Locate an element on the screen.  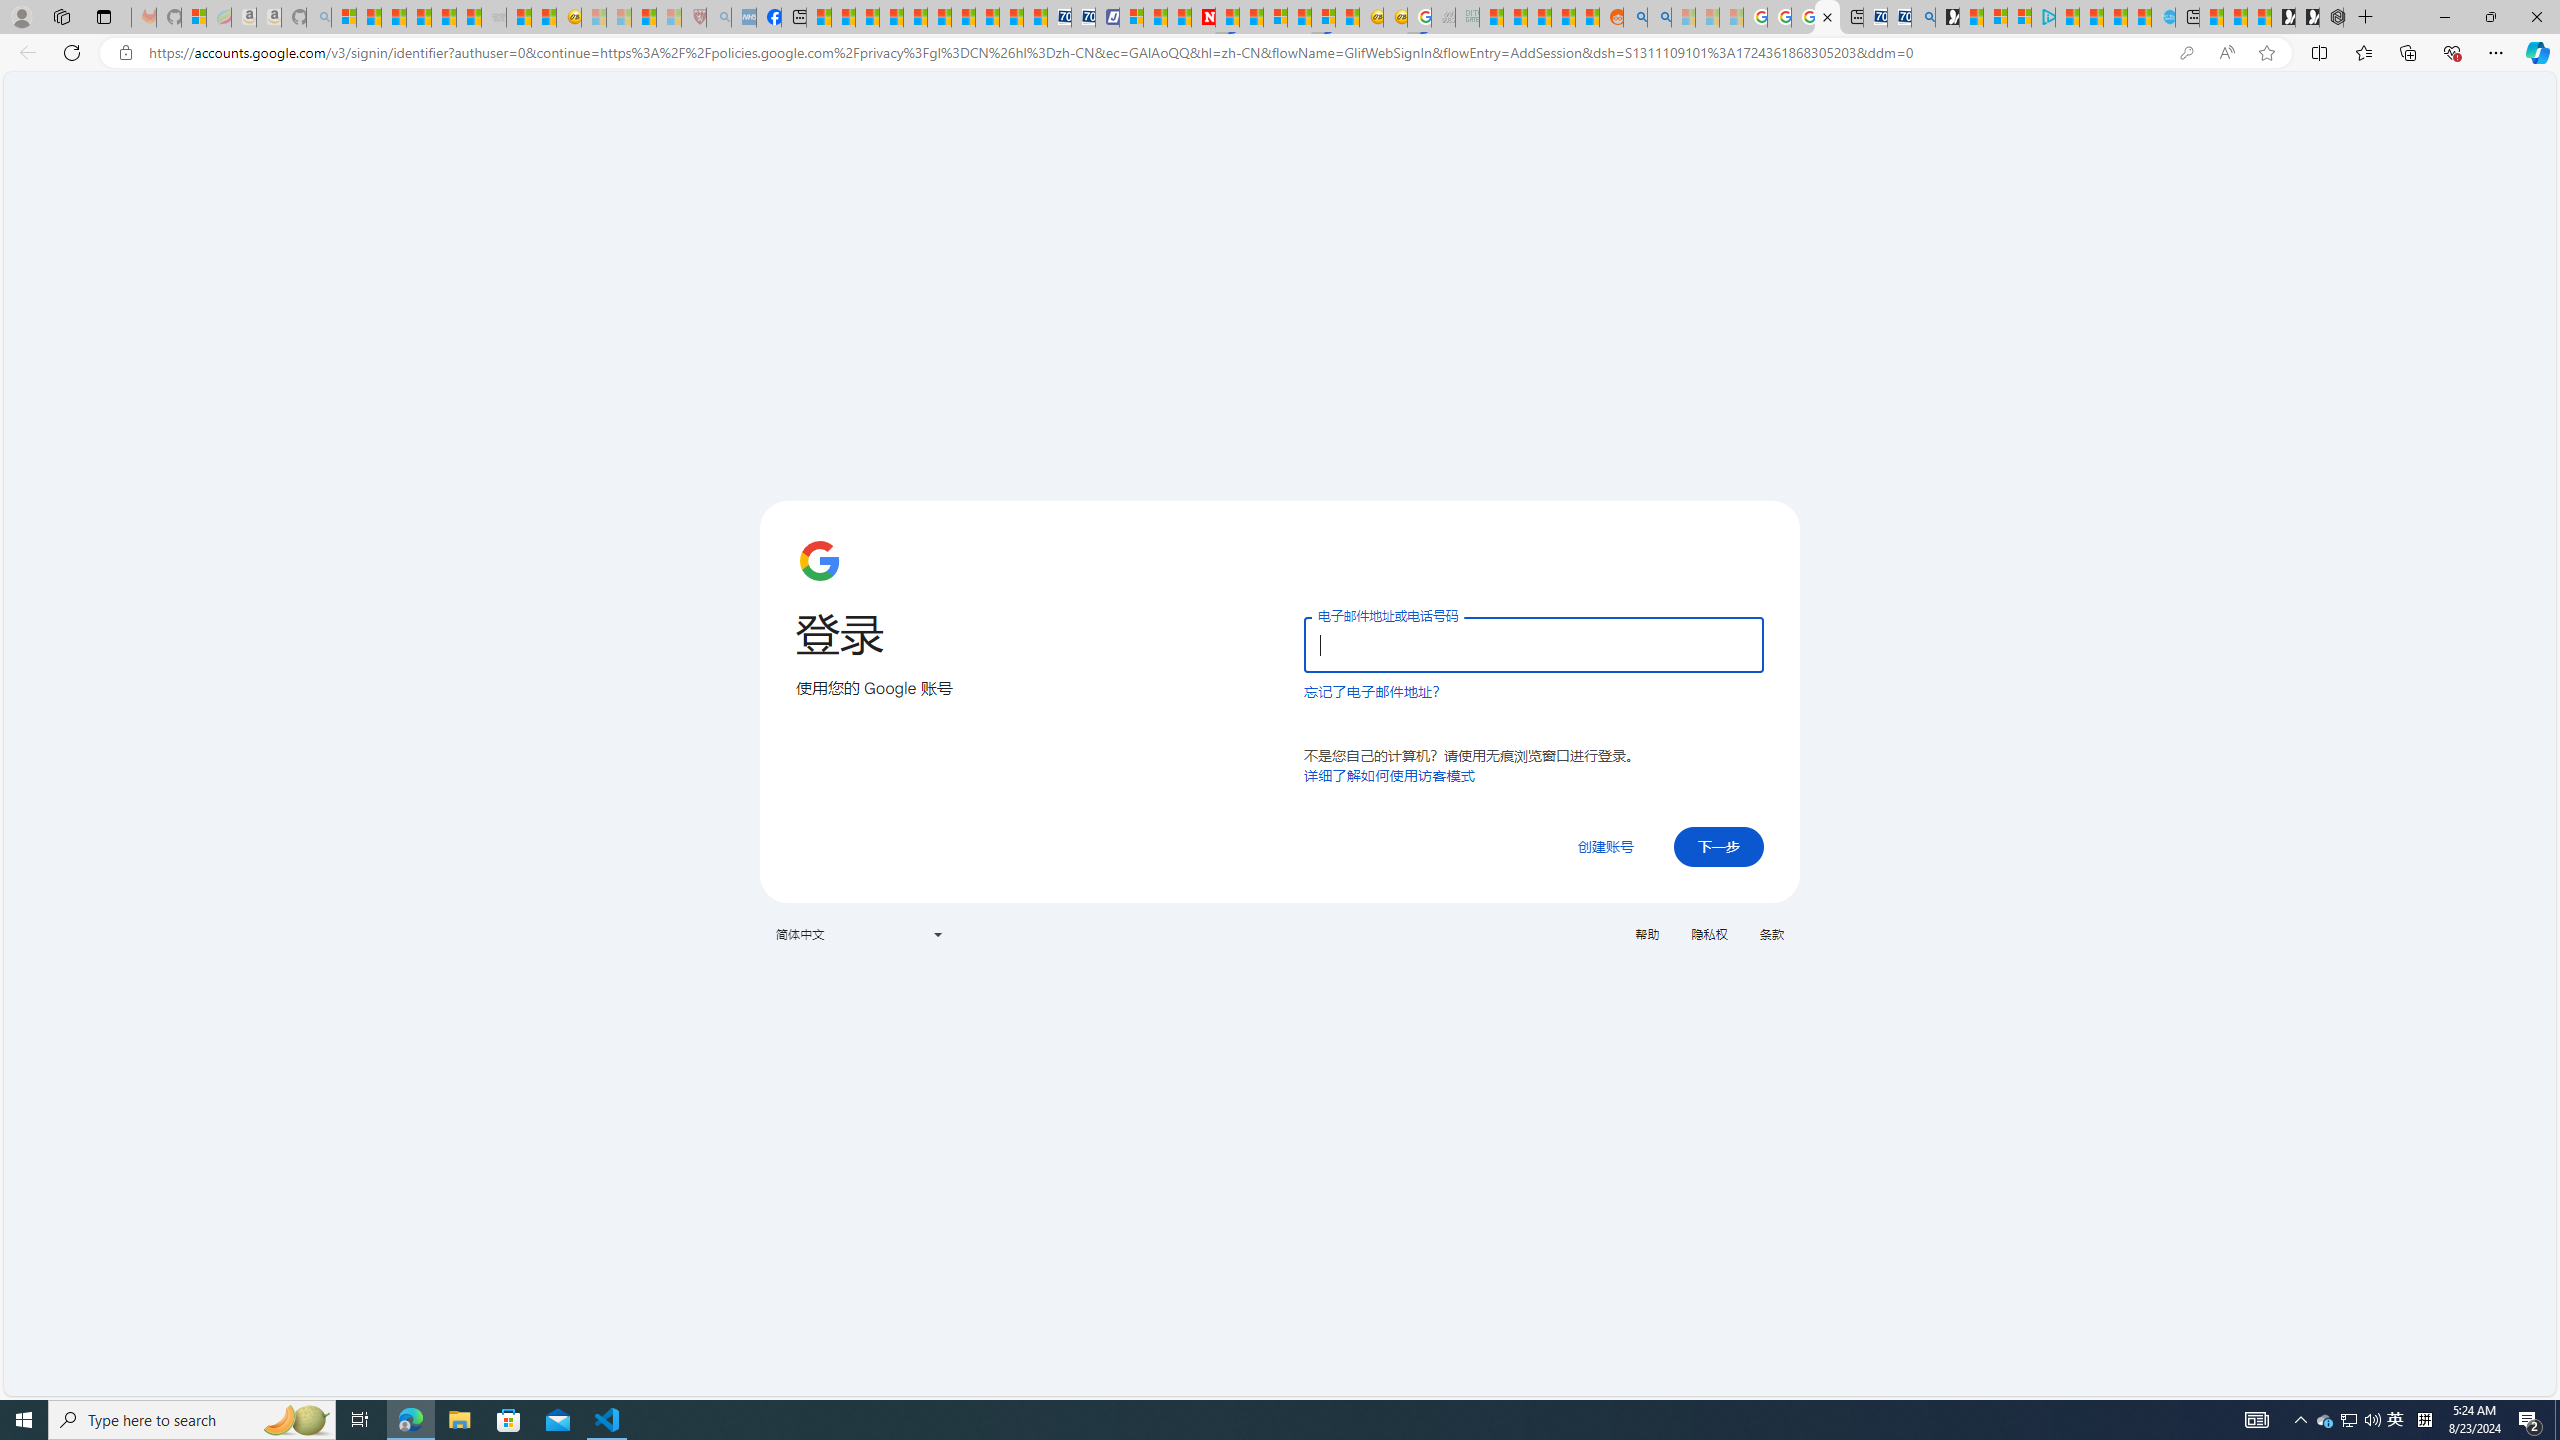
New Report Confirms 2023 Was Record Hot | Watch is located at coordinates (444, 17).